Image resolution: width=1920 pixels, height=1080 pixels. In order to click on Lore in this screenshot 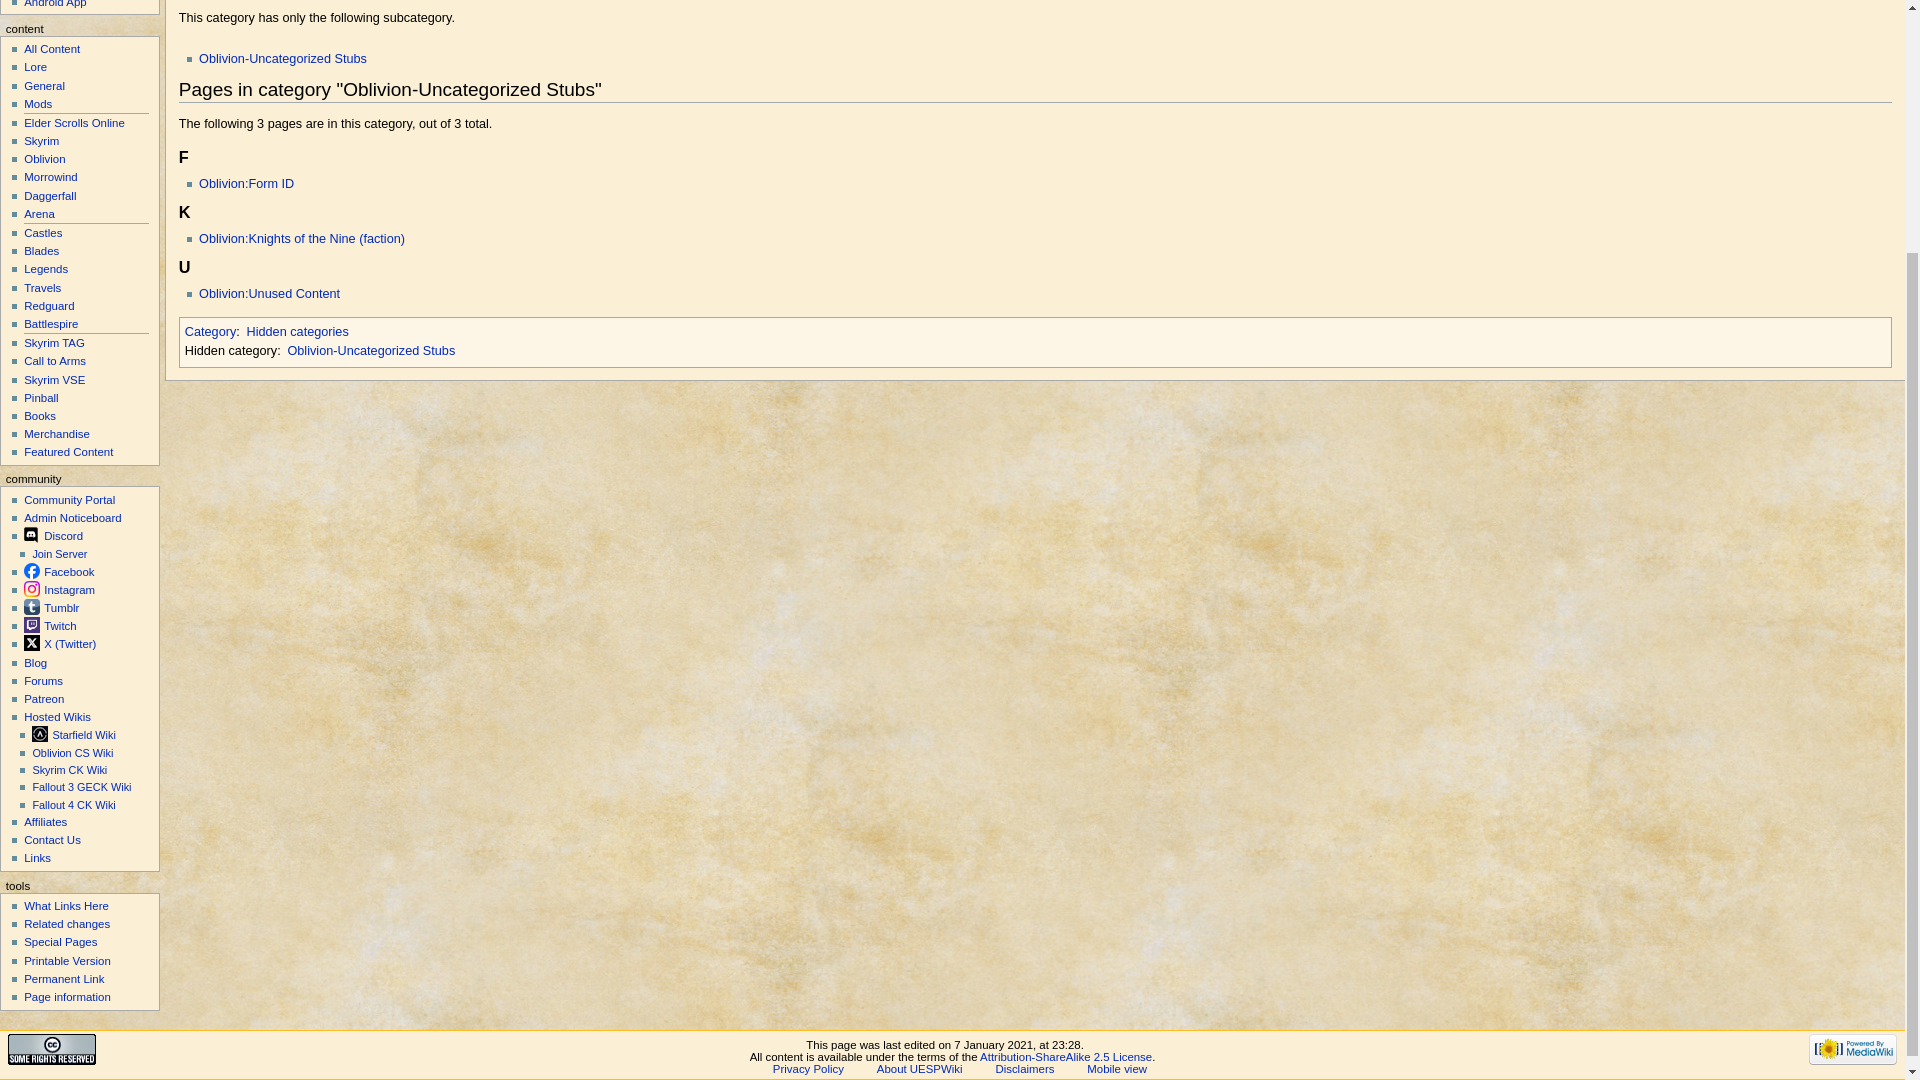, I will do `click(34, 66)`.